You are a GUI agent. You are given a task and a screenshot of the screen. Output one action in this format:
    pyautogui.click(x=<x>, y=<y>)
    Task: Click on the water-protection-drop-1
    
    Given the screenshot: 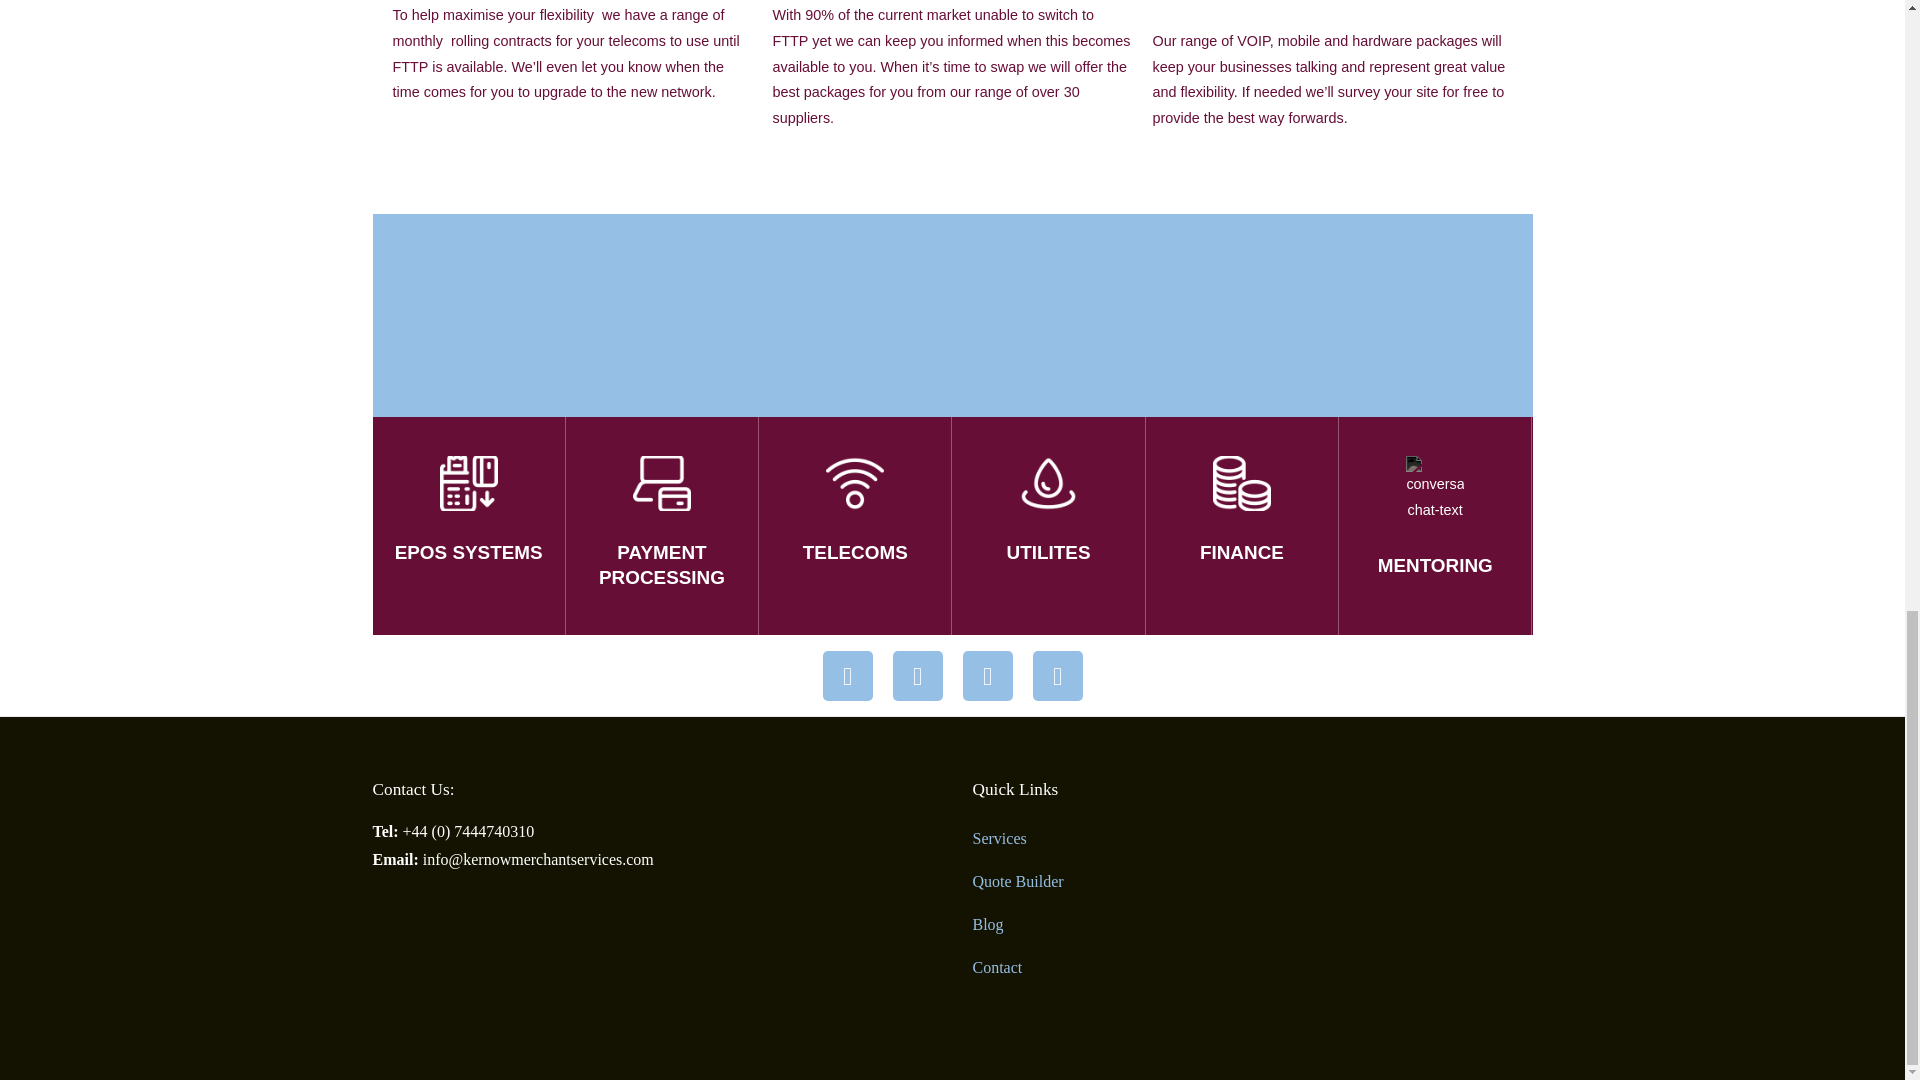 What is the action you would take?
    pyautogui.click(x=1048, y=482)
    